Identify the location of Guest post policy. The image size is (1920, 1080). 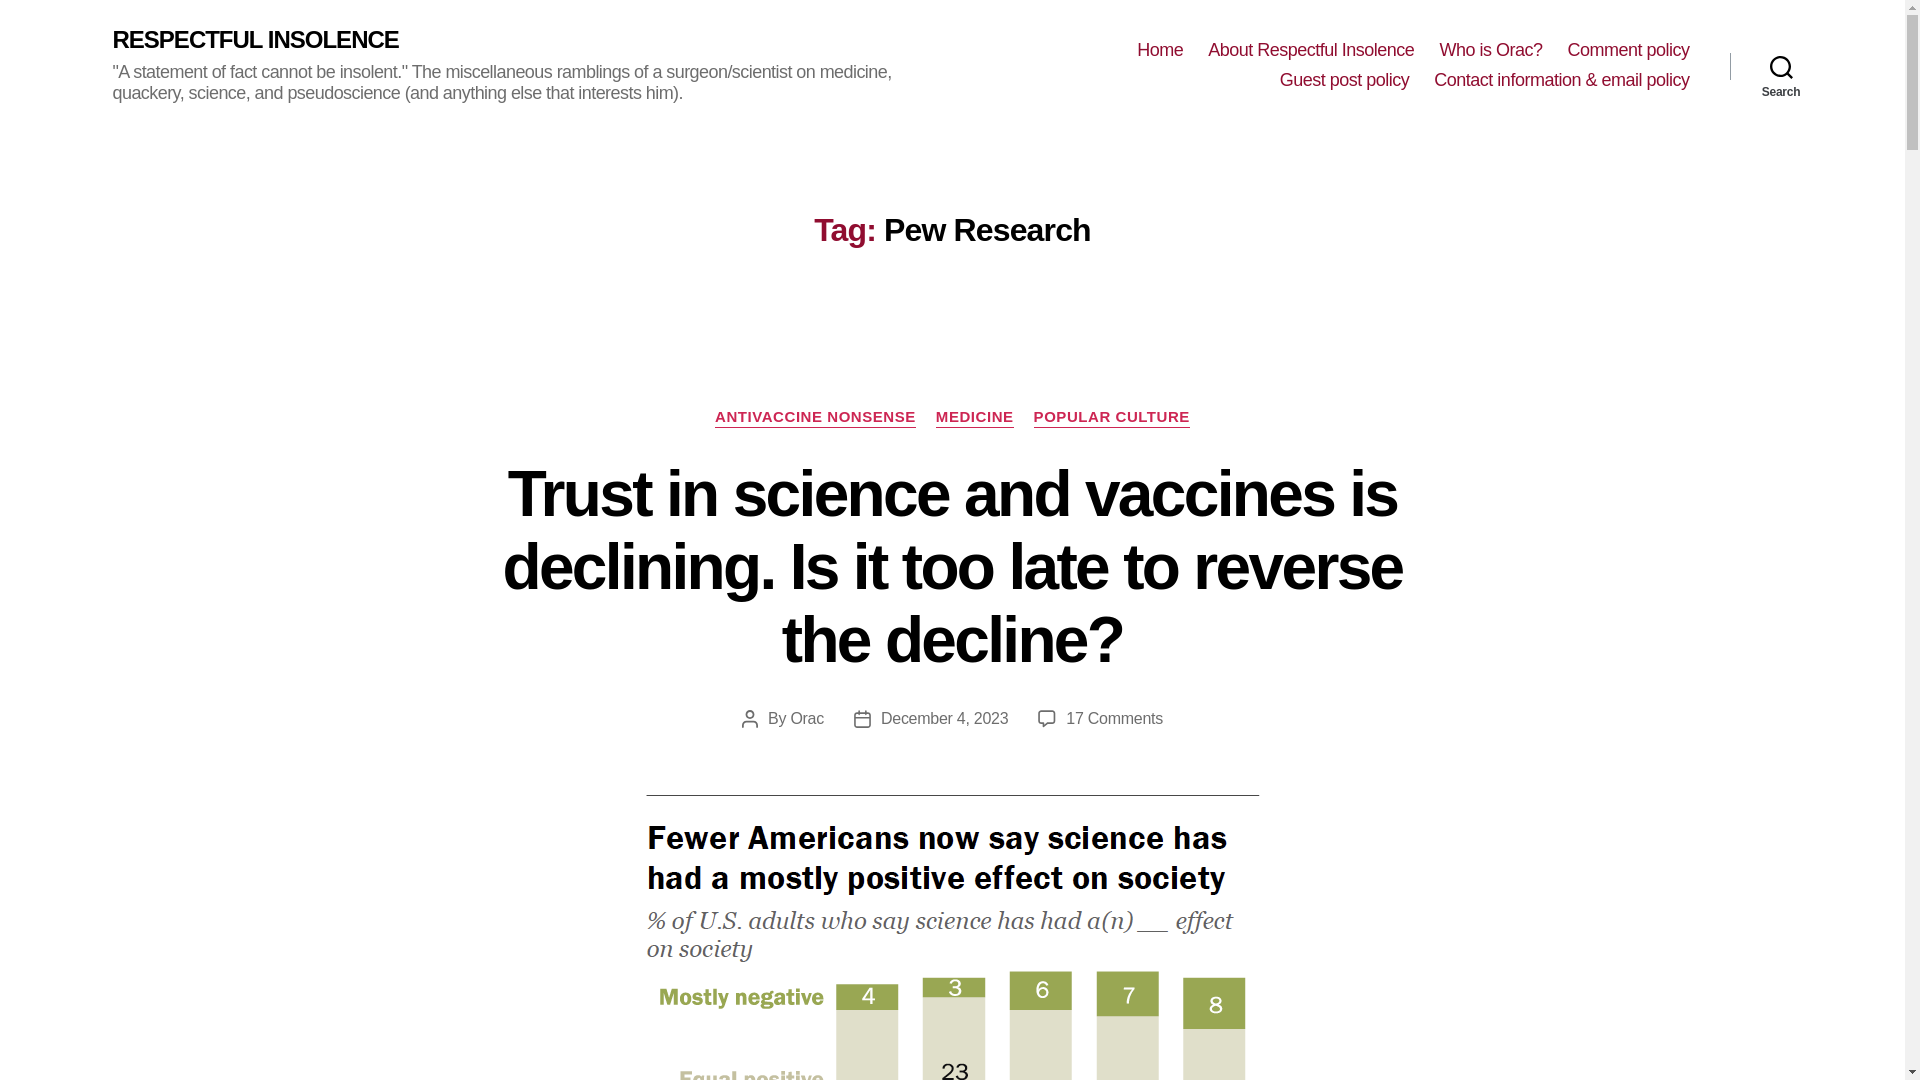
(1344, 80).